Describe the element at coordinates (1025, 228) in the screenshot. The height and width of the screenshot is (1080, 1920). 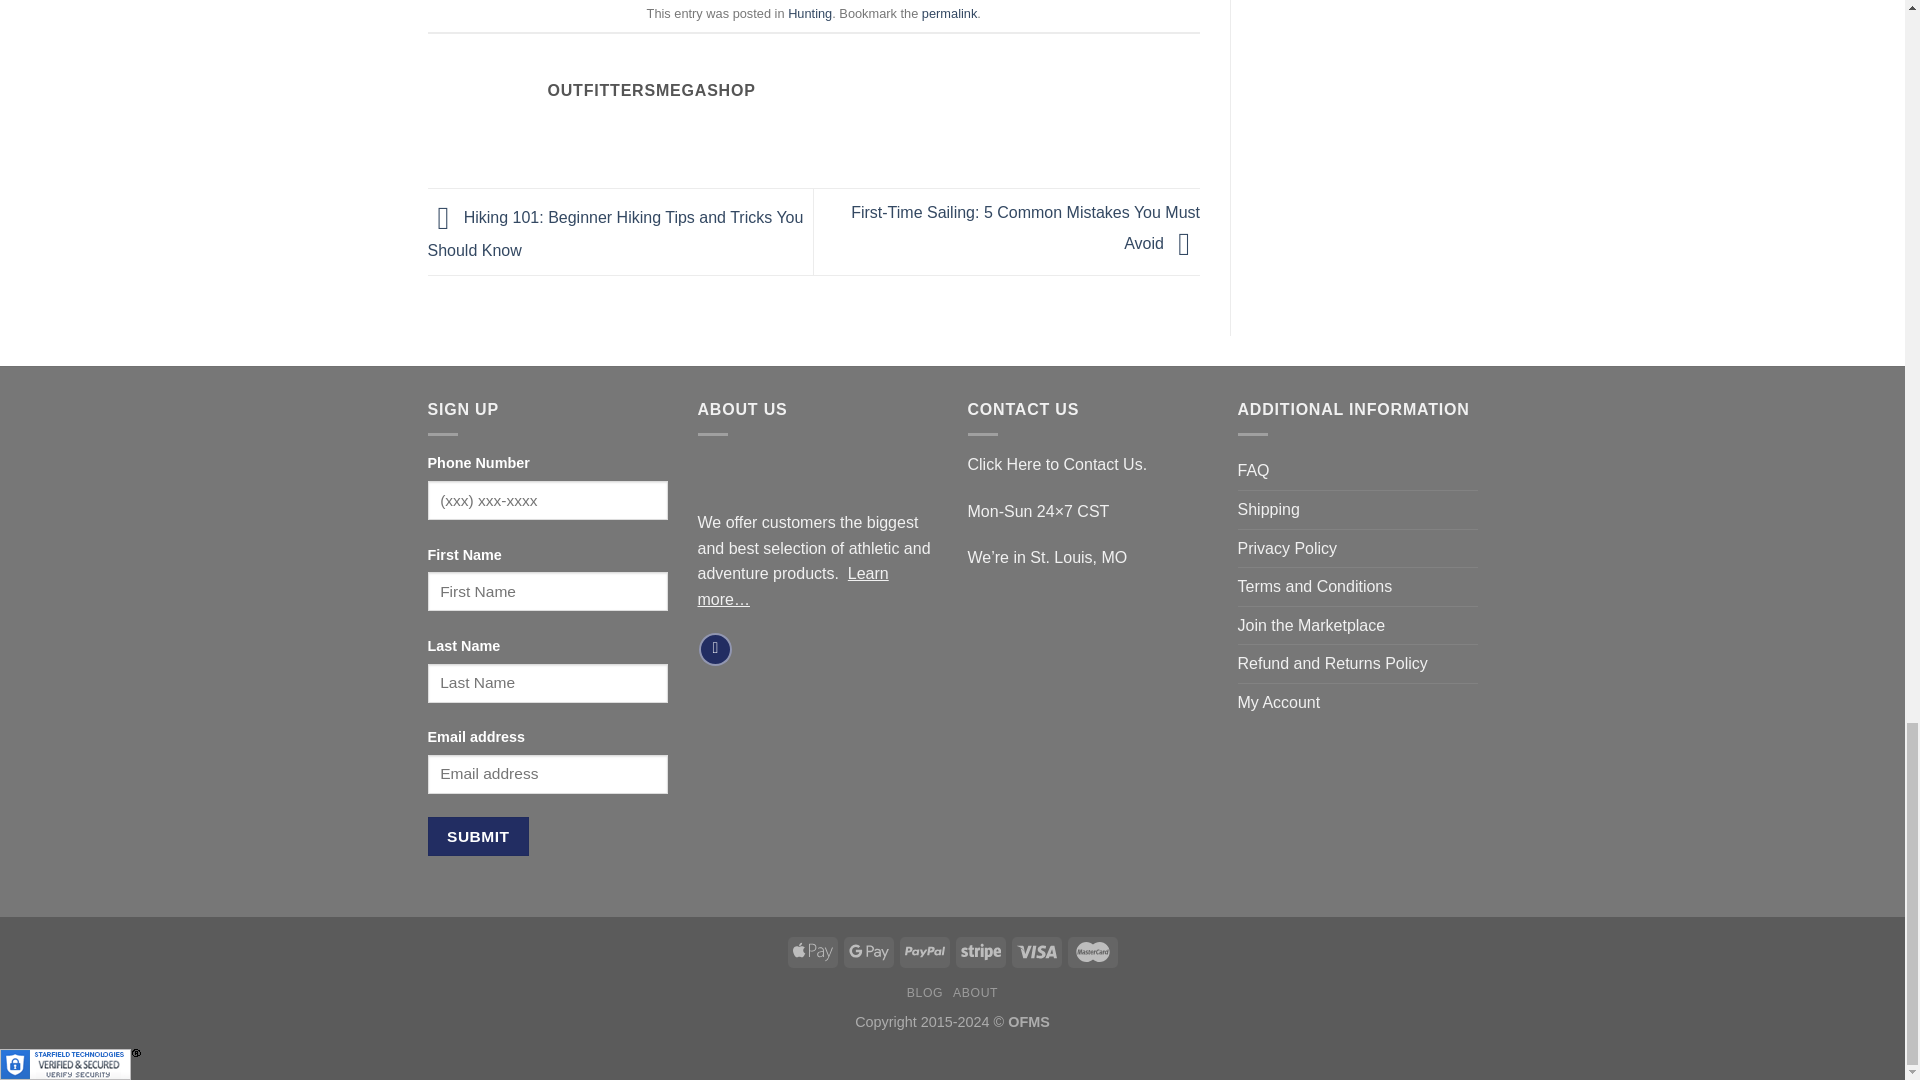
I see `First-Time Sailing: 5 Common Mistakes You Must Avoid` at that location.